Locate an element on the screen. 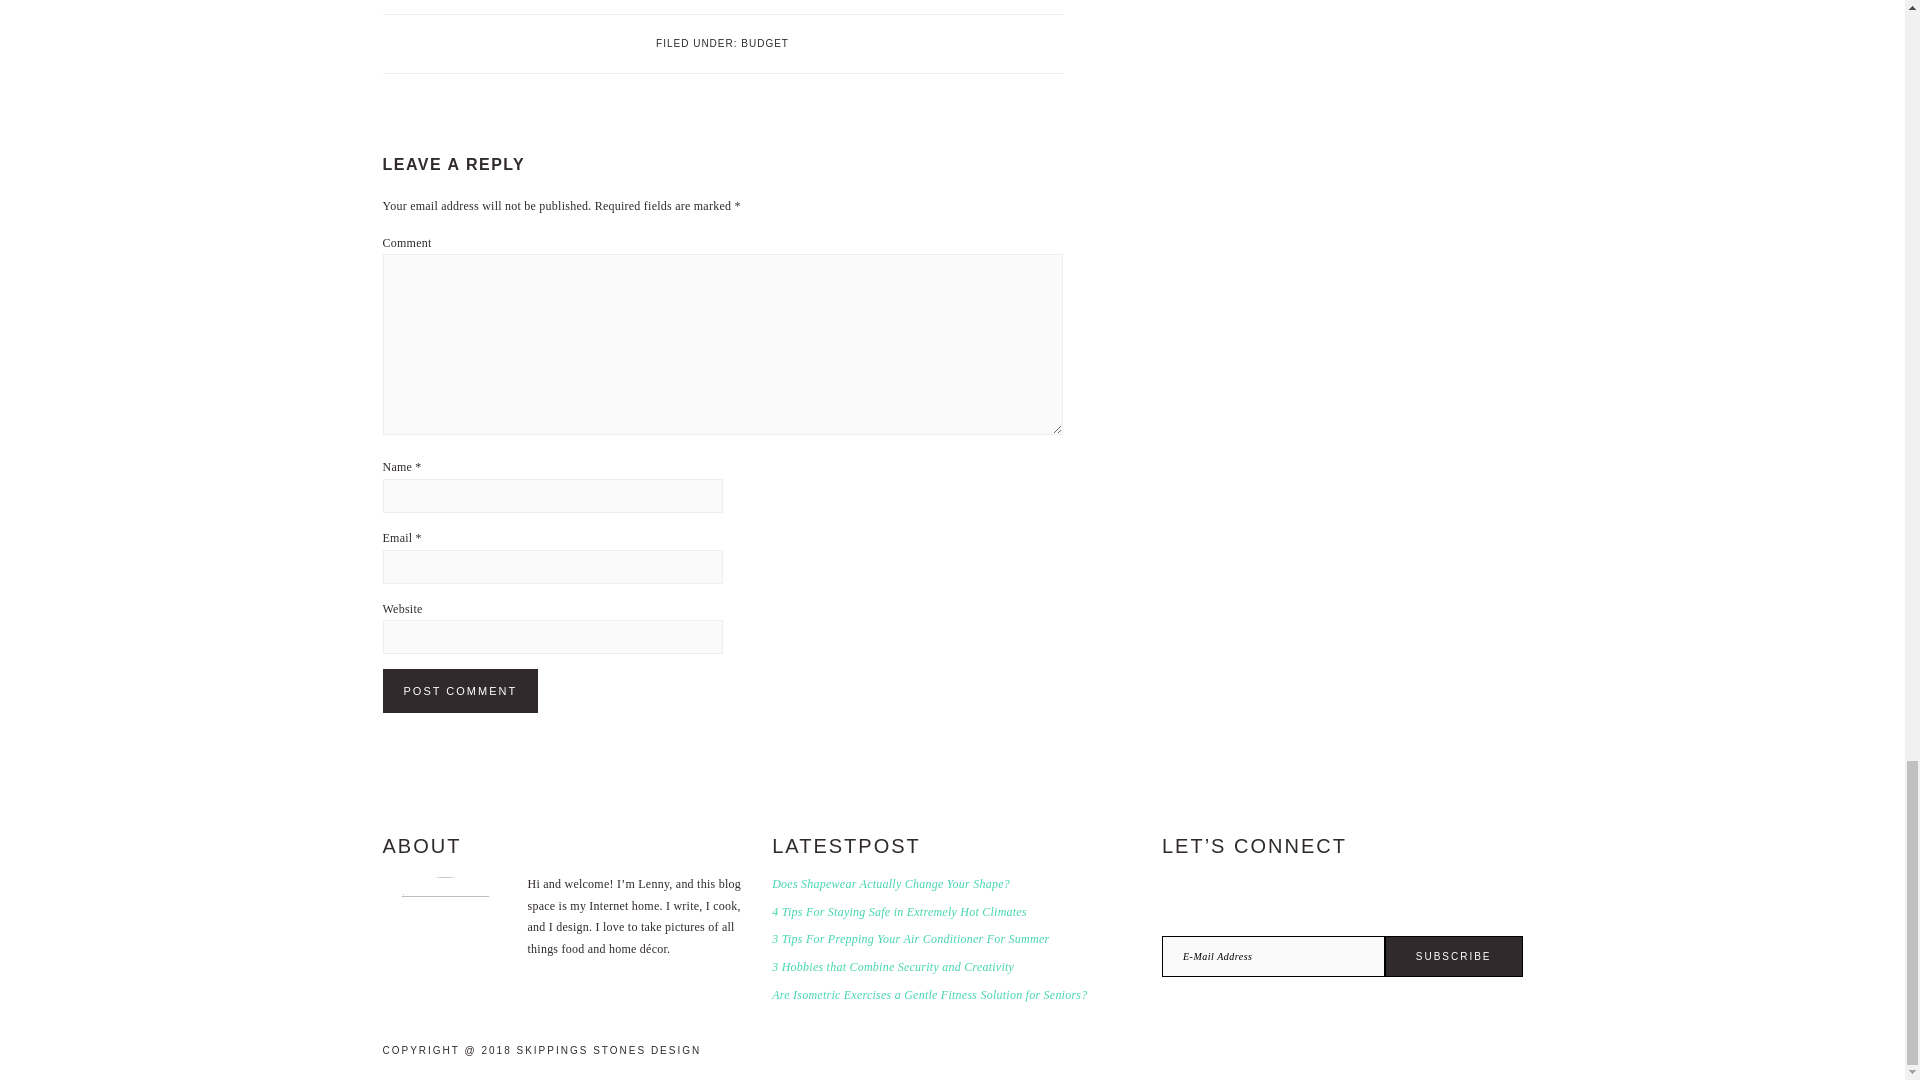 This screenshot has width=1920, height=1080. 3 Tips For Prepping Your Air Conditioner For Summer is located at coordinates (910, 939).